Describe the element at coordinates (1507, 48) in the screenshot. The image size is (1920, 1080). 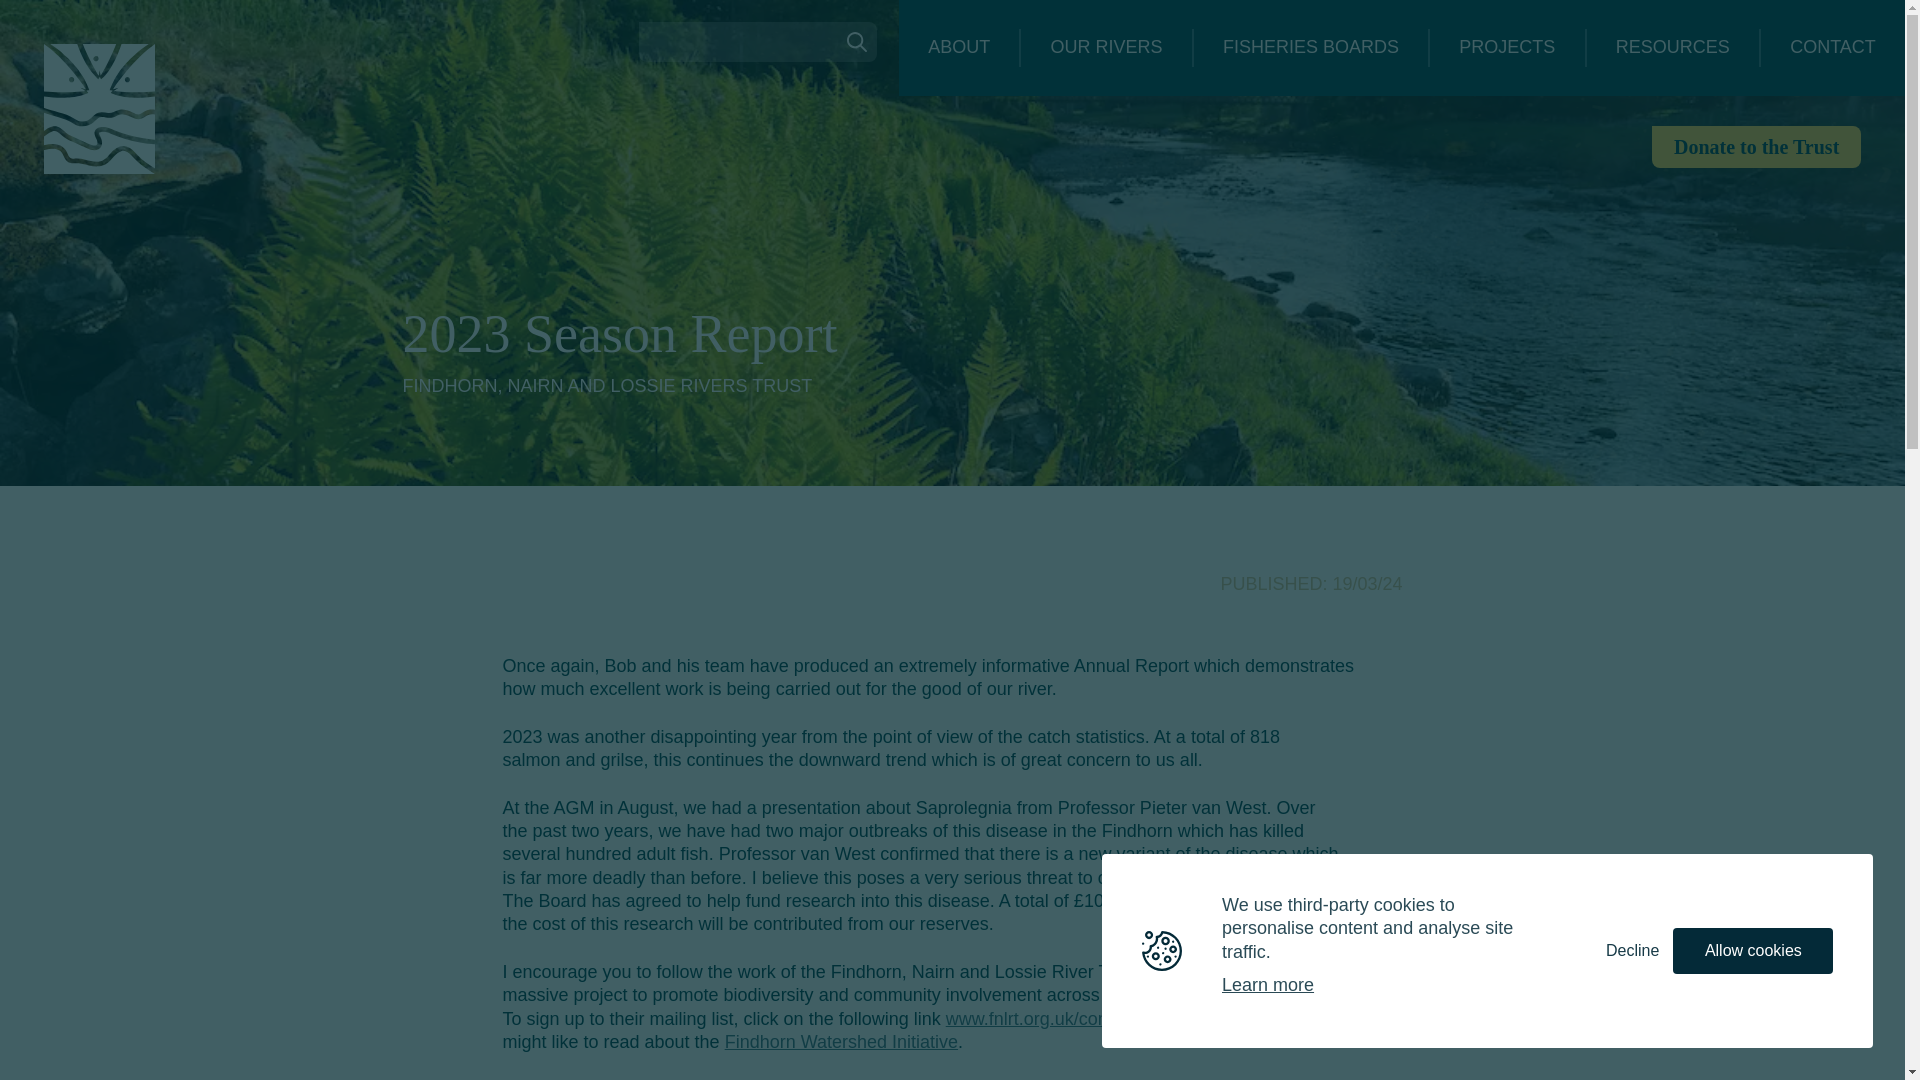
I see `PROJECTS` at that location.